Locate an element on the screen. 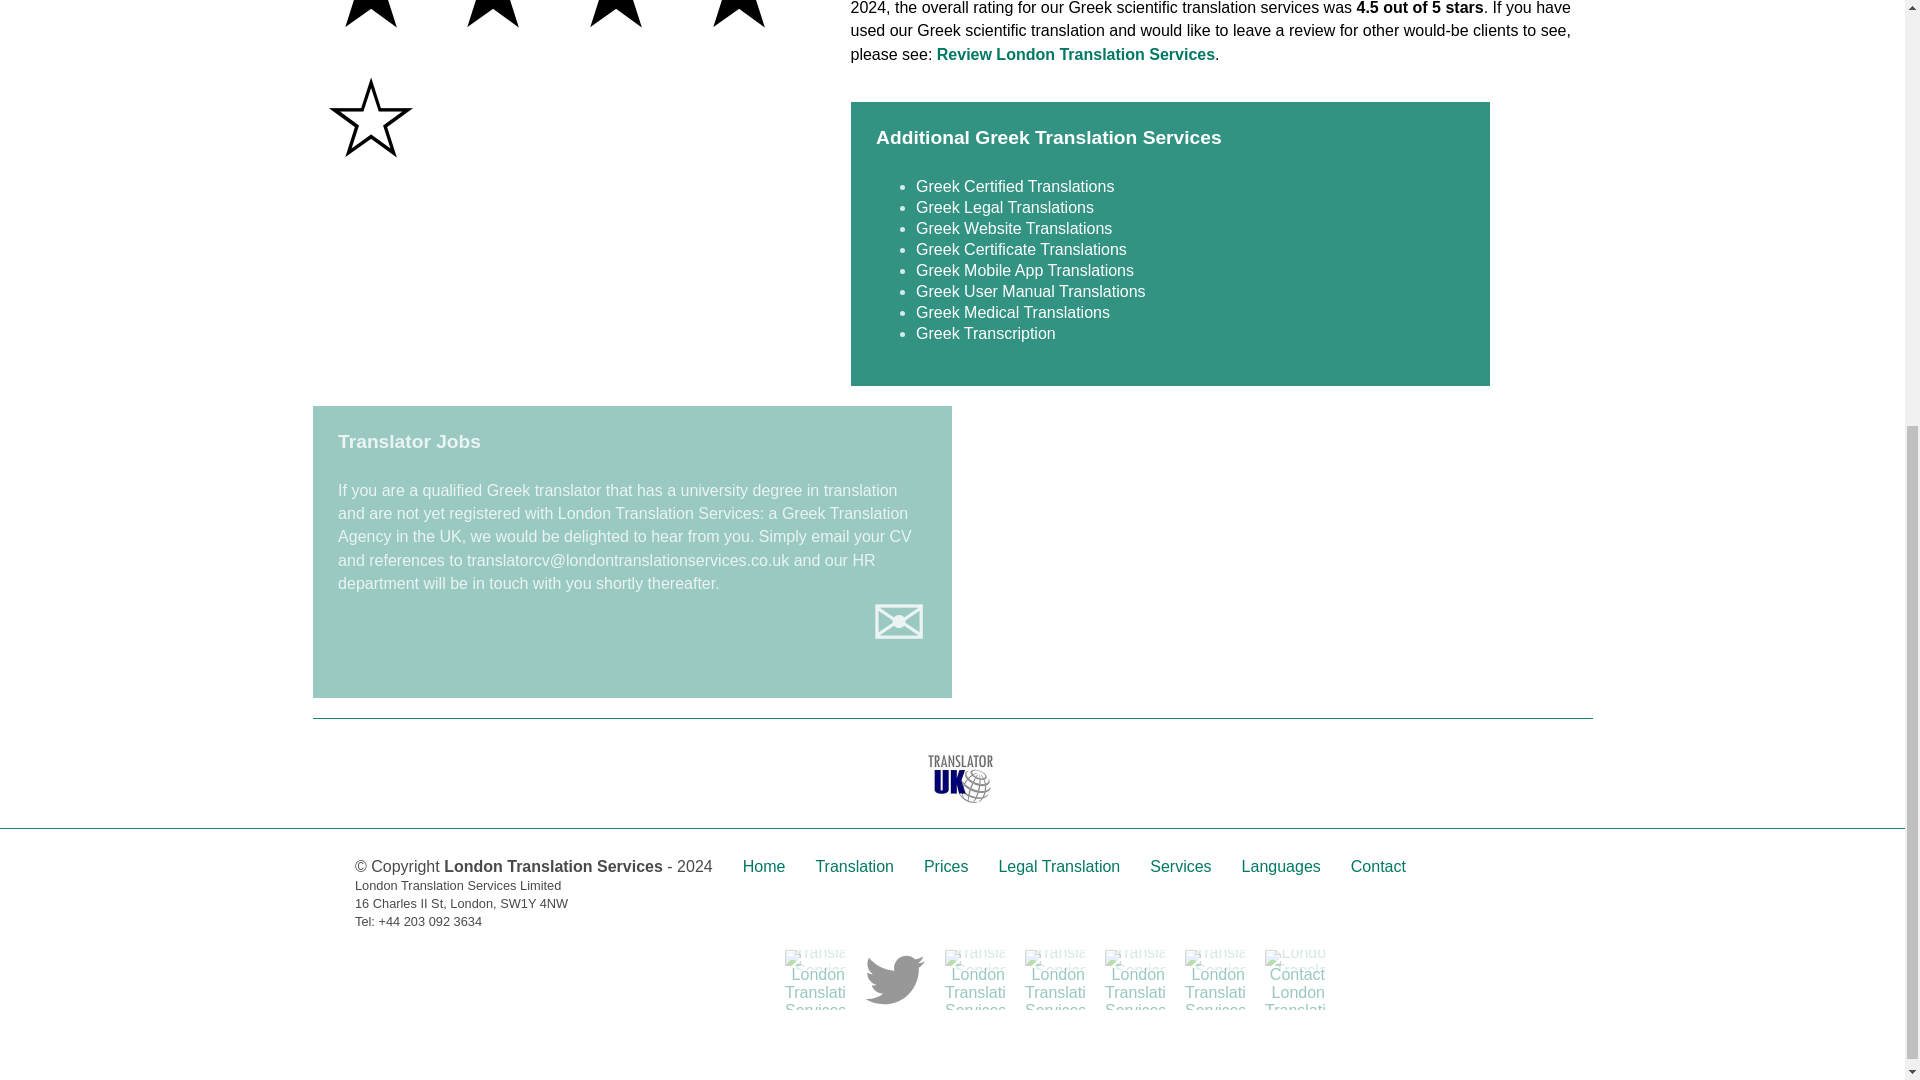 This screenshot has height=1080, width=1920. Greek Certified Translations is located at coordinates (1014, 186).